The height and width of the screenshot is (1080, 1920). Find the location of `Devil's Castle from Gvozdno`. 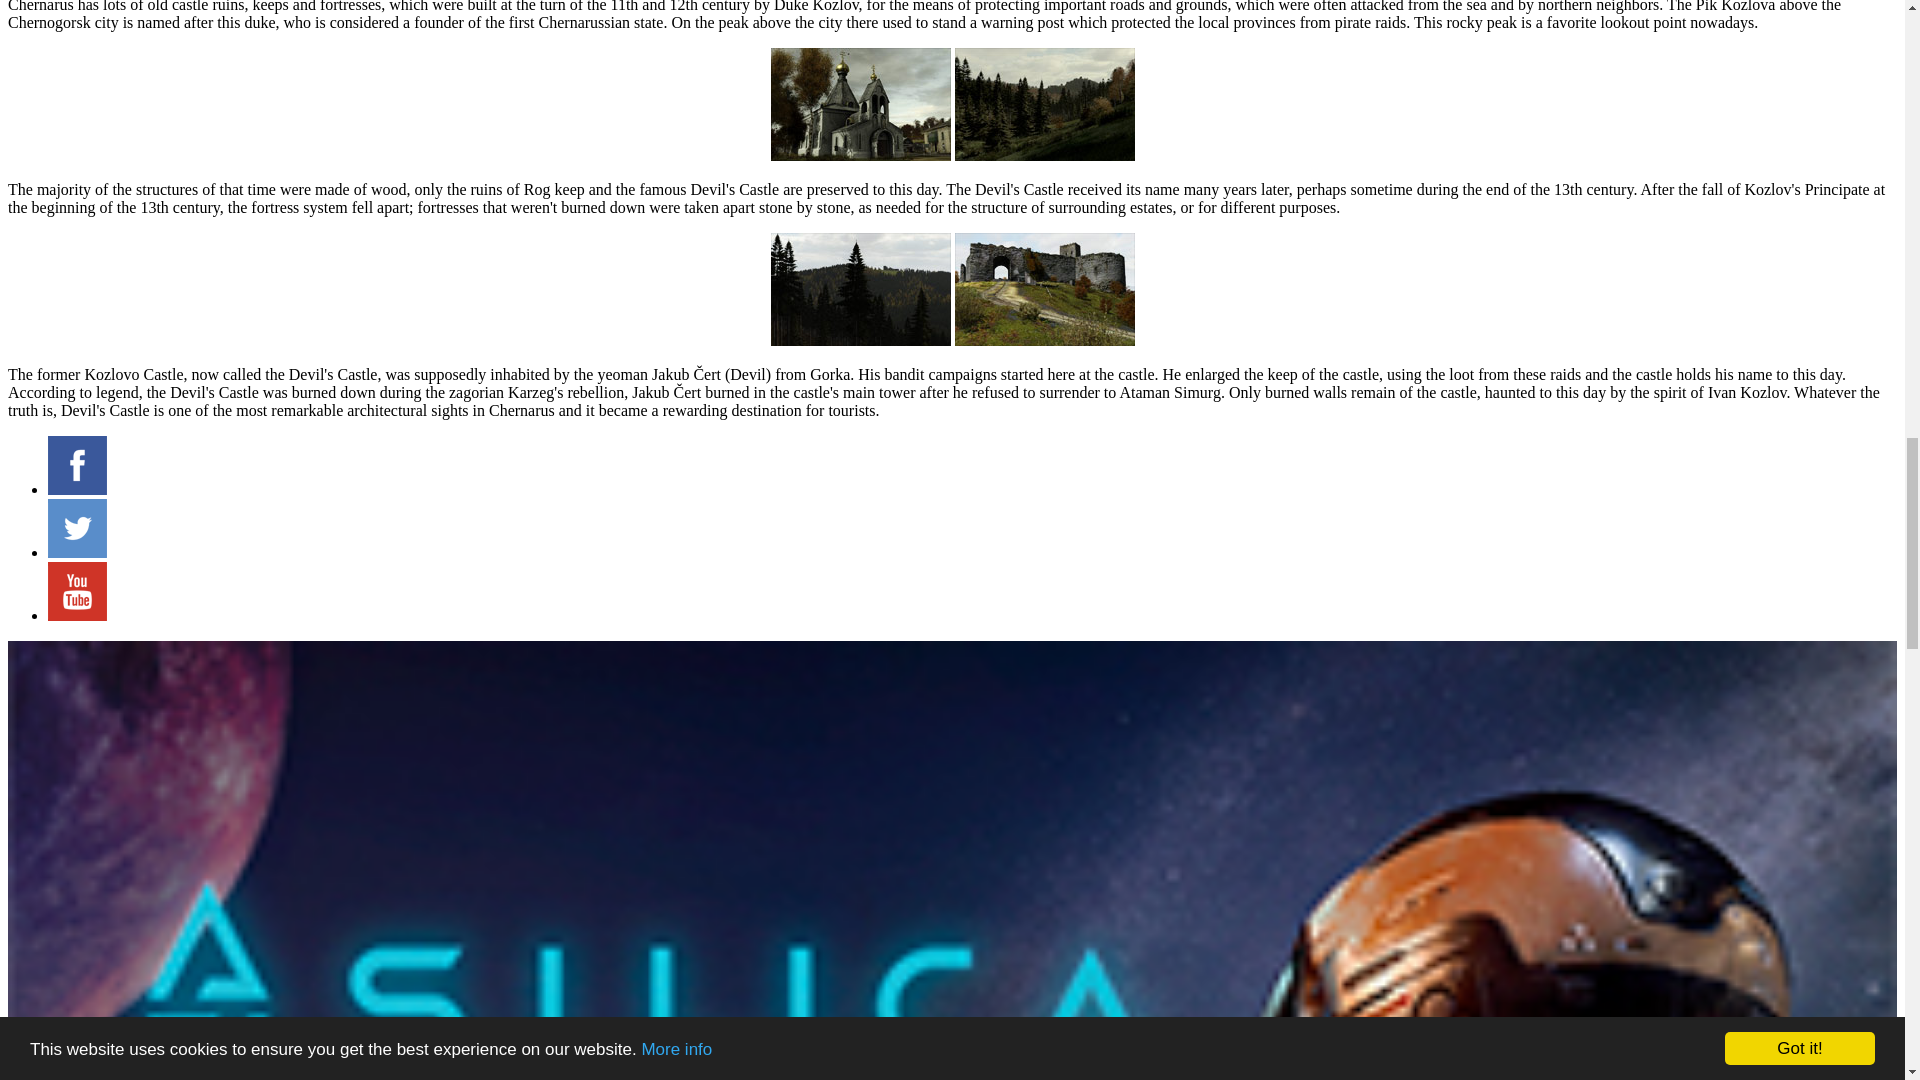

Devil's Castle from Gvozdno is located at coordinates (860, 340).